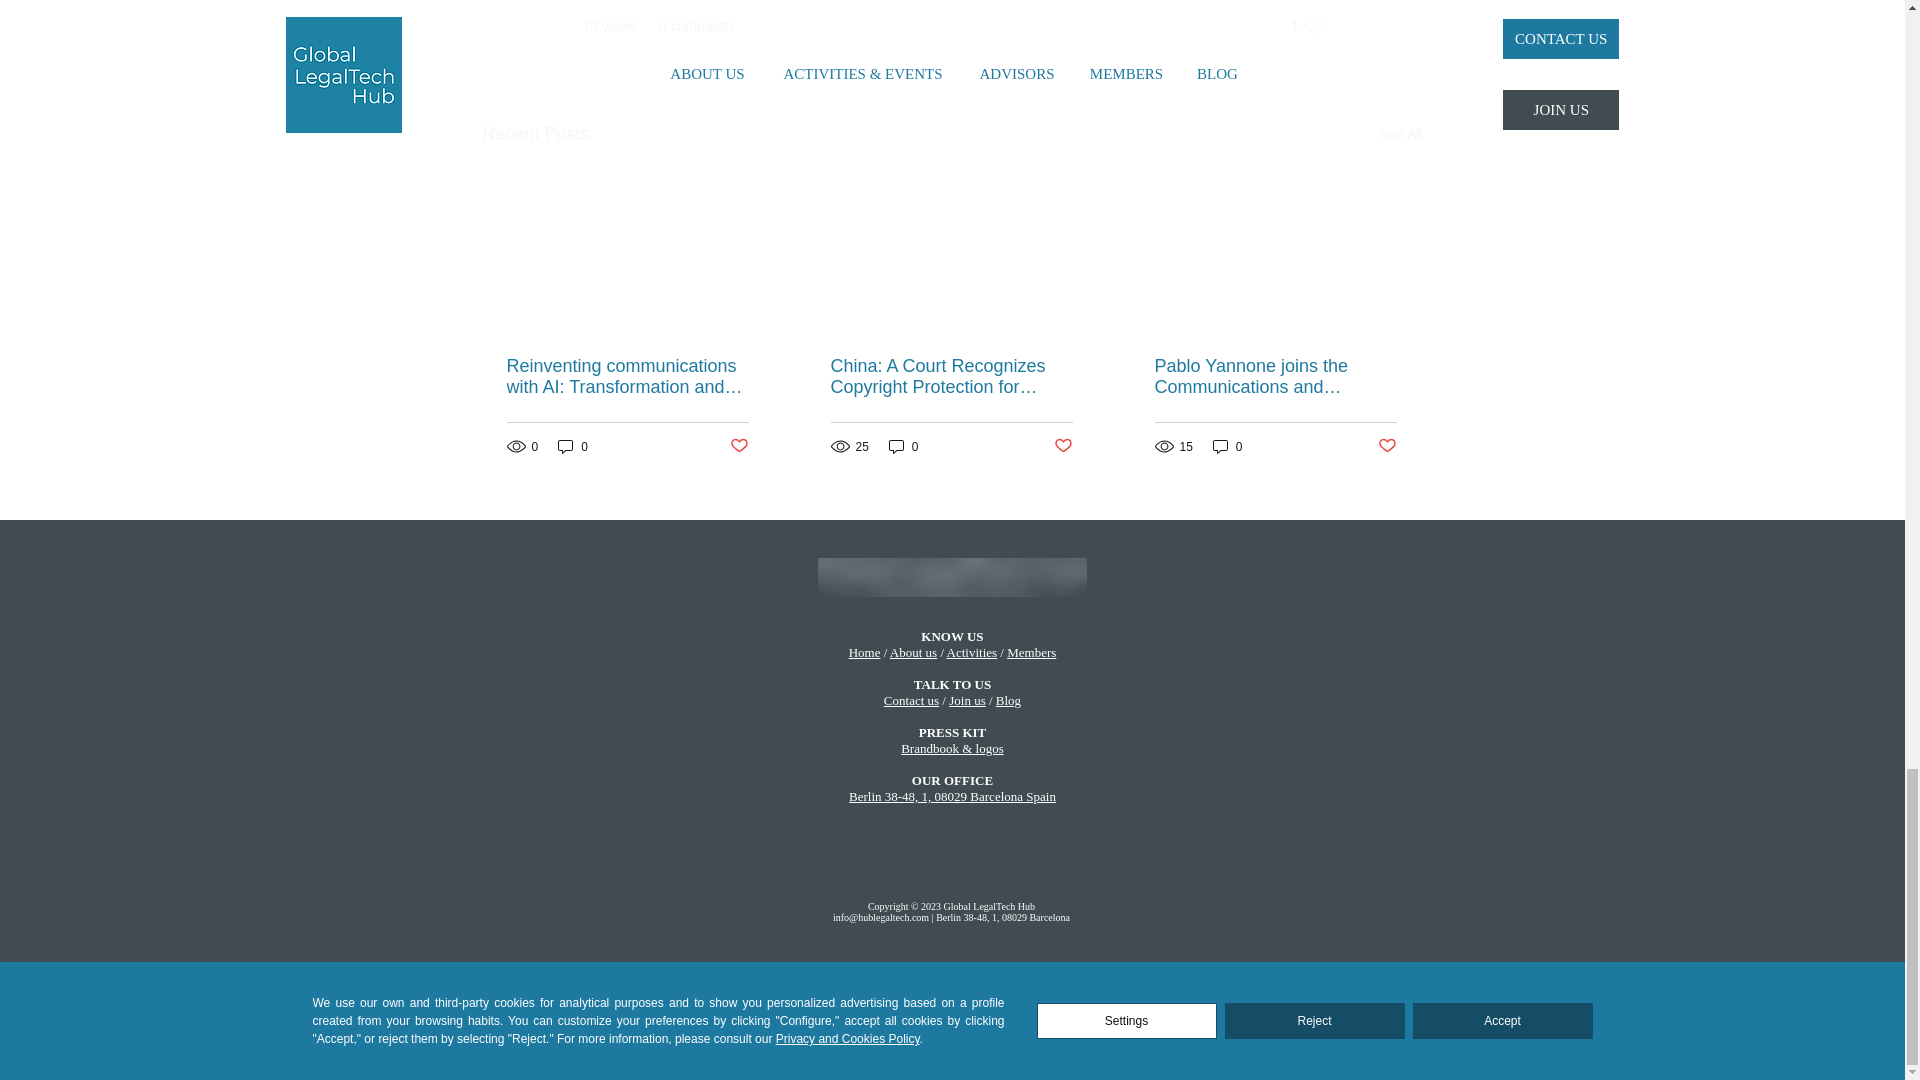 Image resolution: width=1920 pixels, height=1080 pixels. Describe the element at coordinates (738, 446) in the screenshot. I see `Post not marked as liked` at that location.